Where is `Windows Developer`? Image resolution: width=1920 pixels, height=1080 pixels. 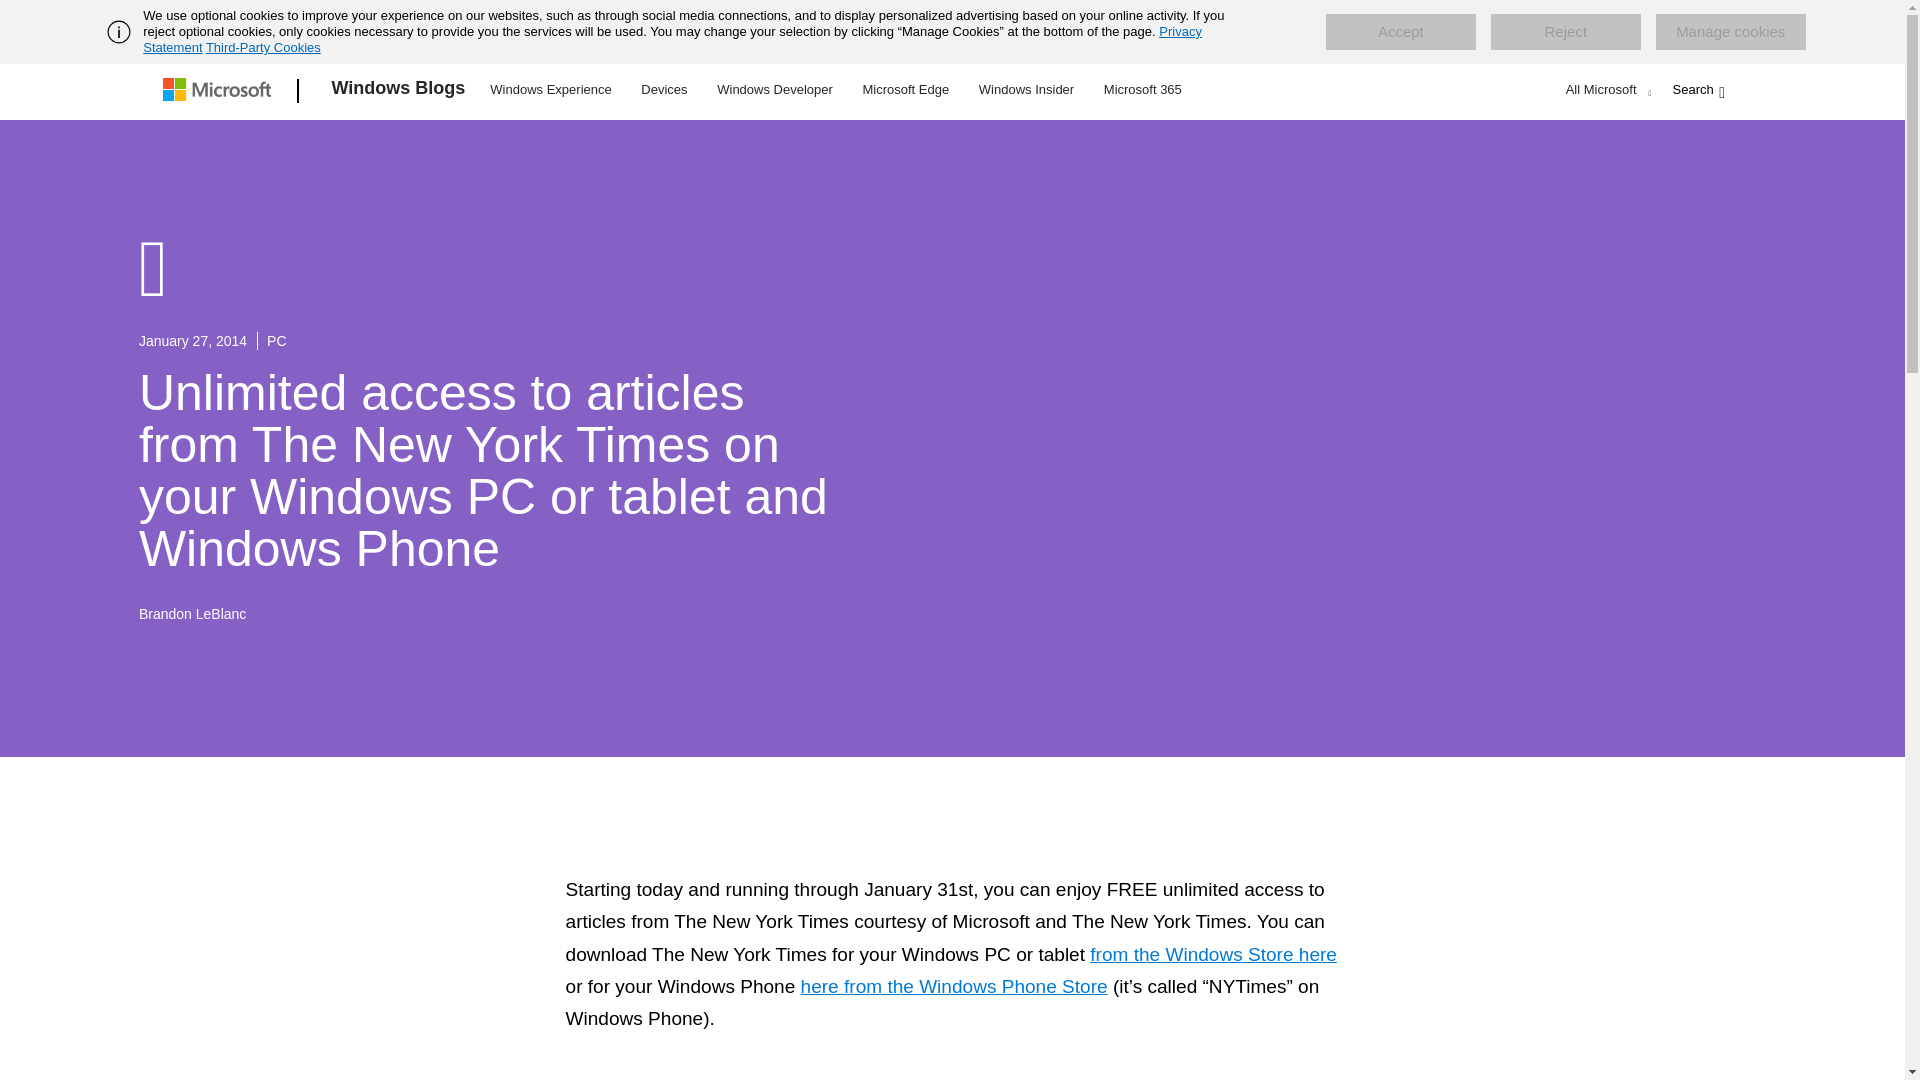 Windows Developer is located at coordinates (775, 88).